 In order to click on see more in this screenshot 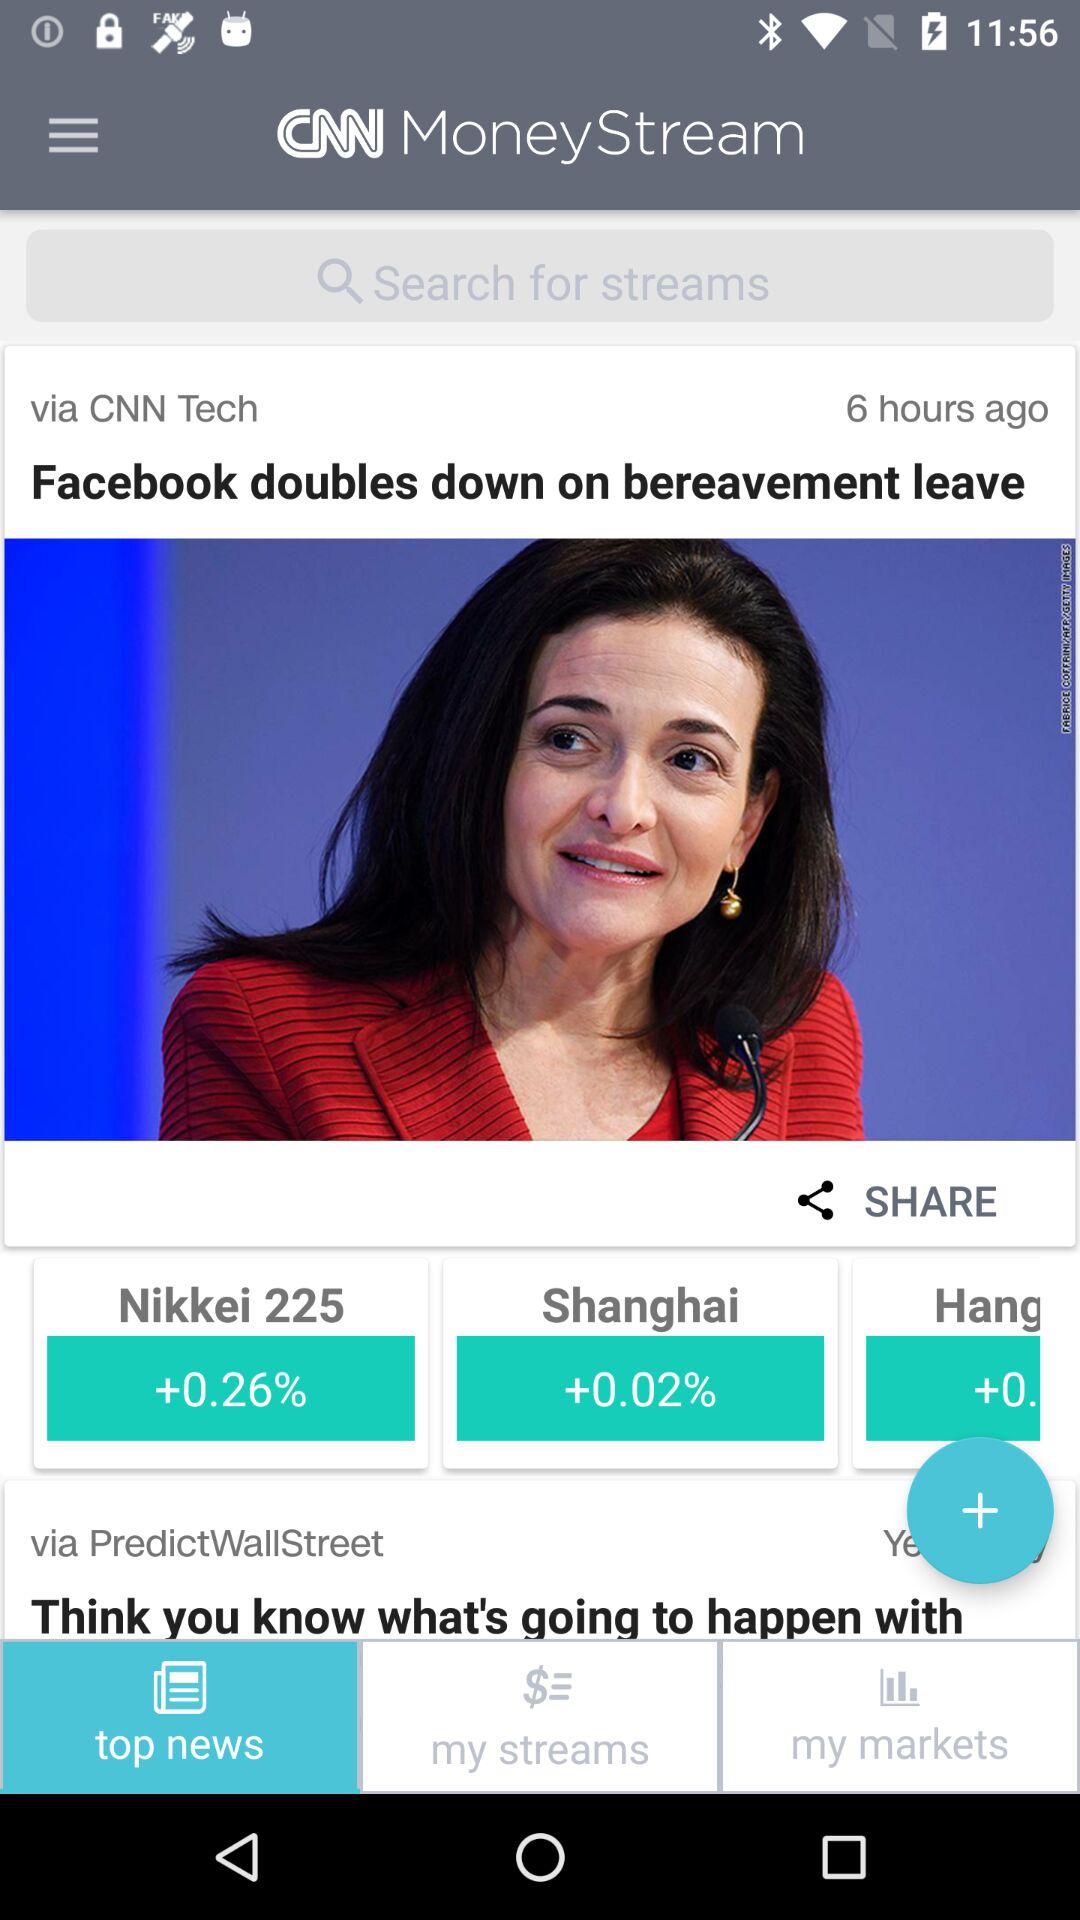, I will do `click(980, 1510)`.